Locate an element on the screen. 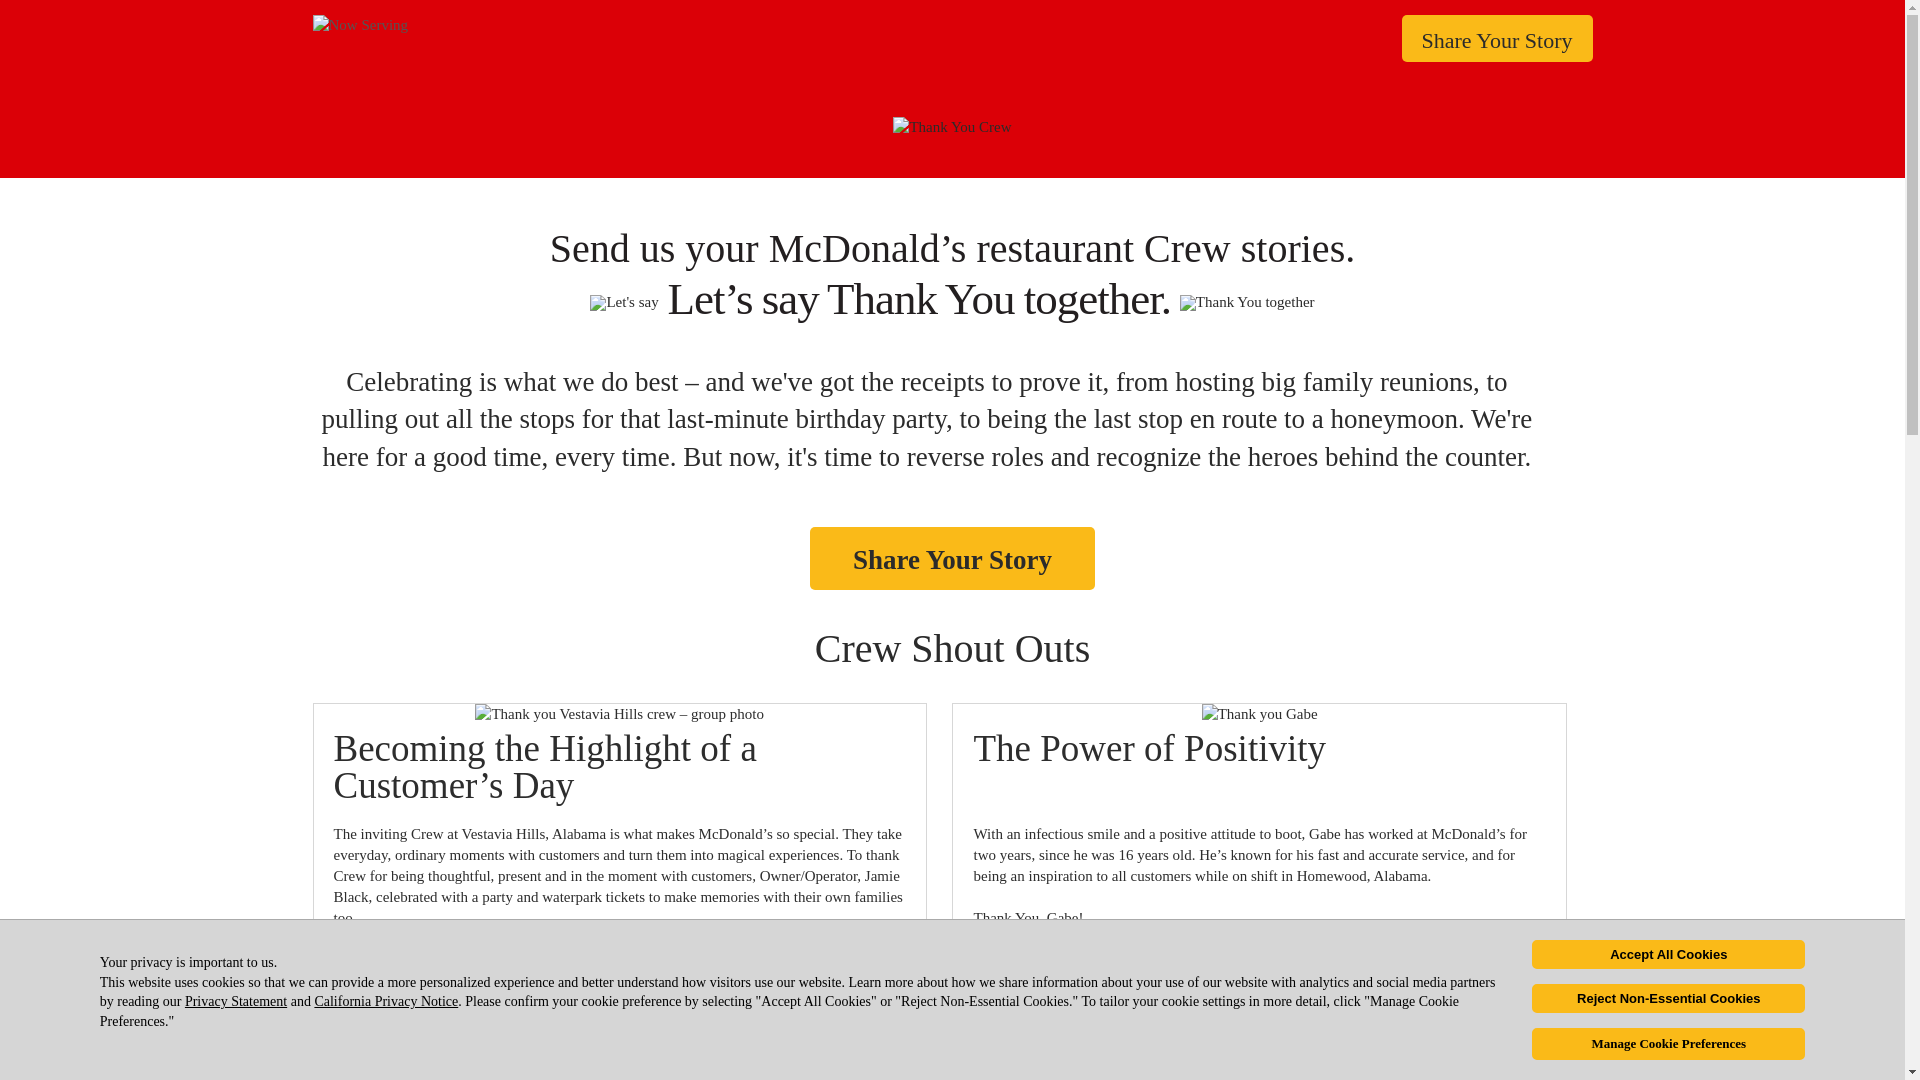  Share Your Story is located at coordinates (1497, 38).